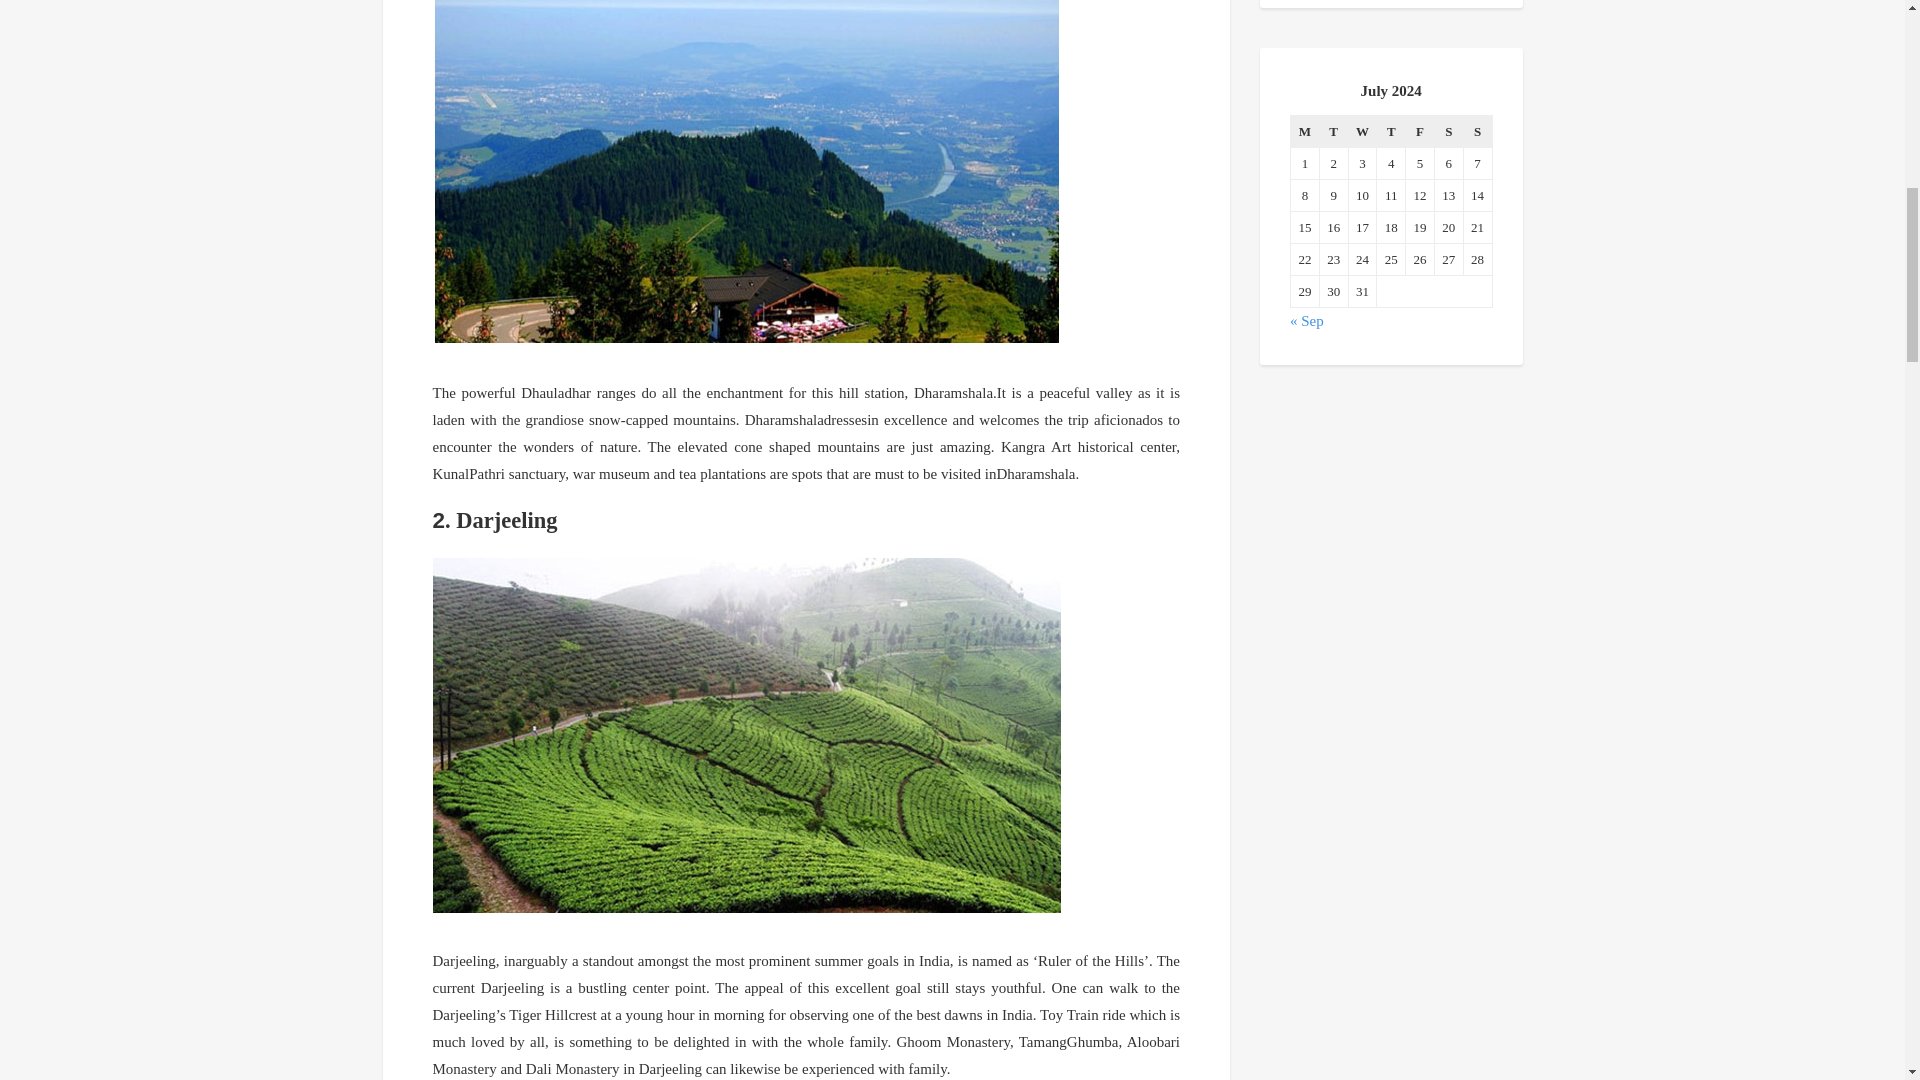 The width and height of the screenshot is (1920, 1080). What do you see at coordinates (1390, 131) in the screenshot?
I see `Thursday` at bounding box center [1390, 131].